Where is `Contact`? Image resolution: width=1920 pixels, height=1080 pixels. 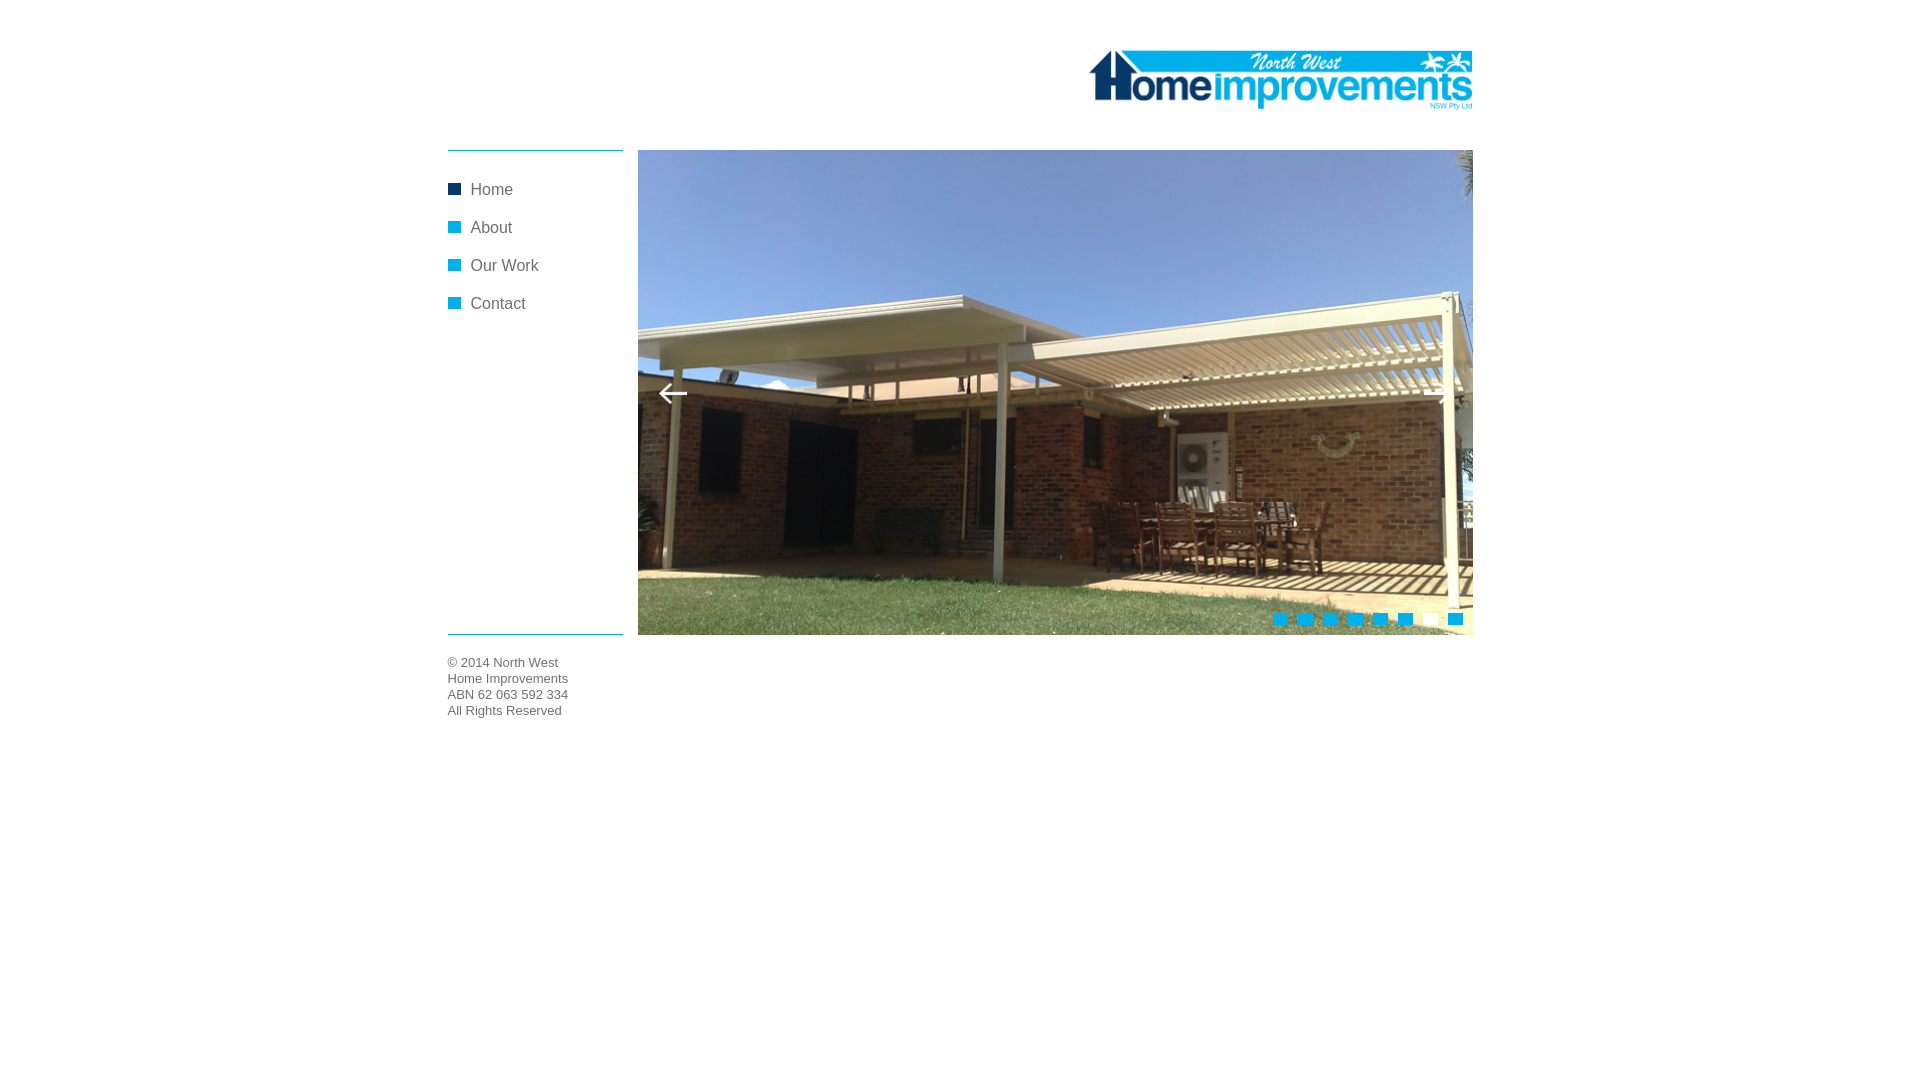 Contact is located at coordinates (498, 303).